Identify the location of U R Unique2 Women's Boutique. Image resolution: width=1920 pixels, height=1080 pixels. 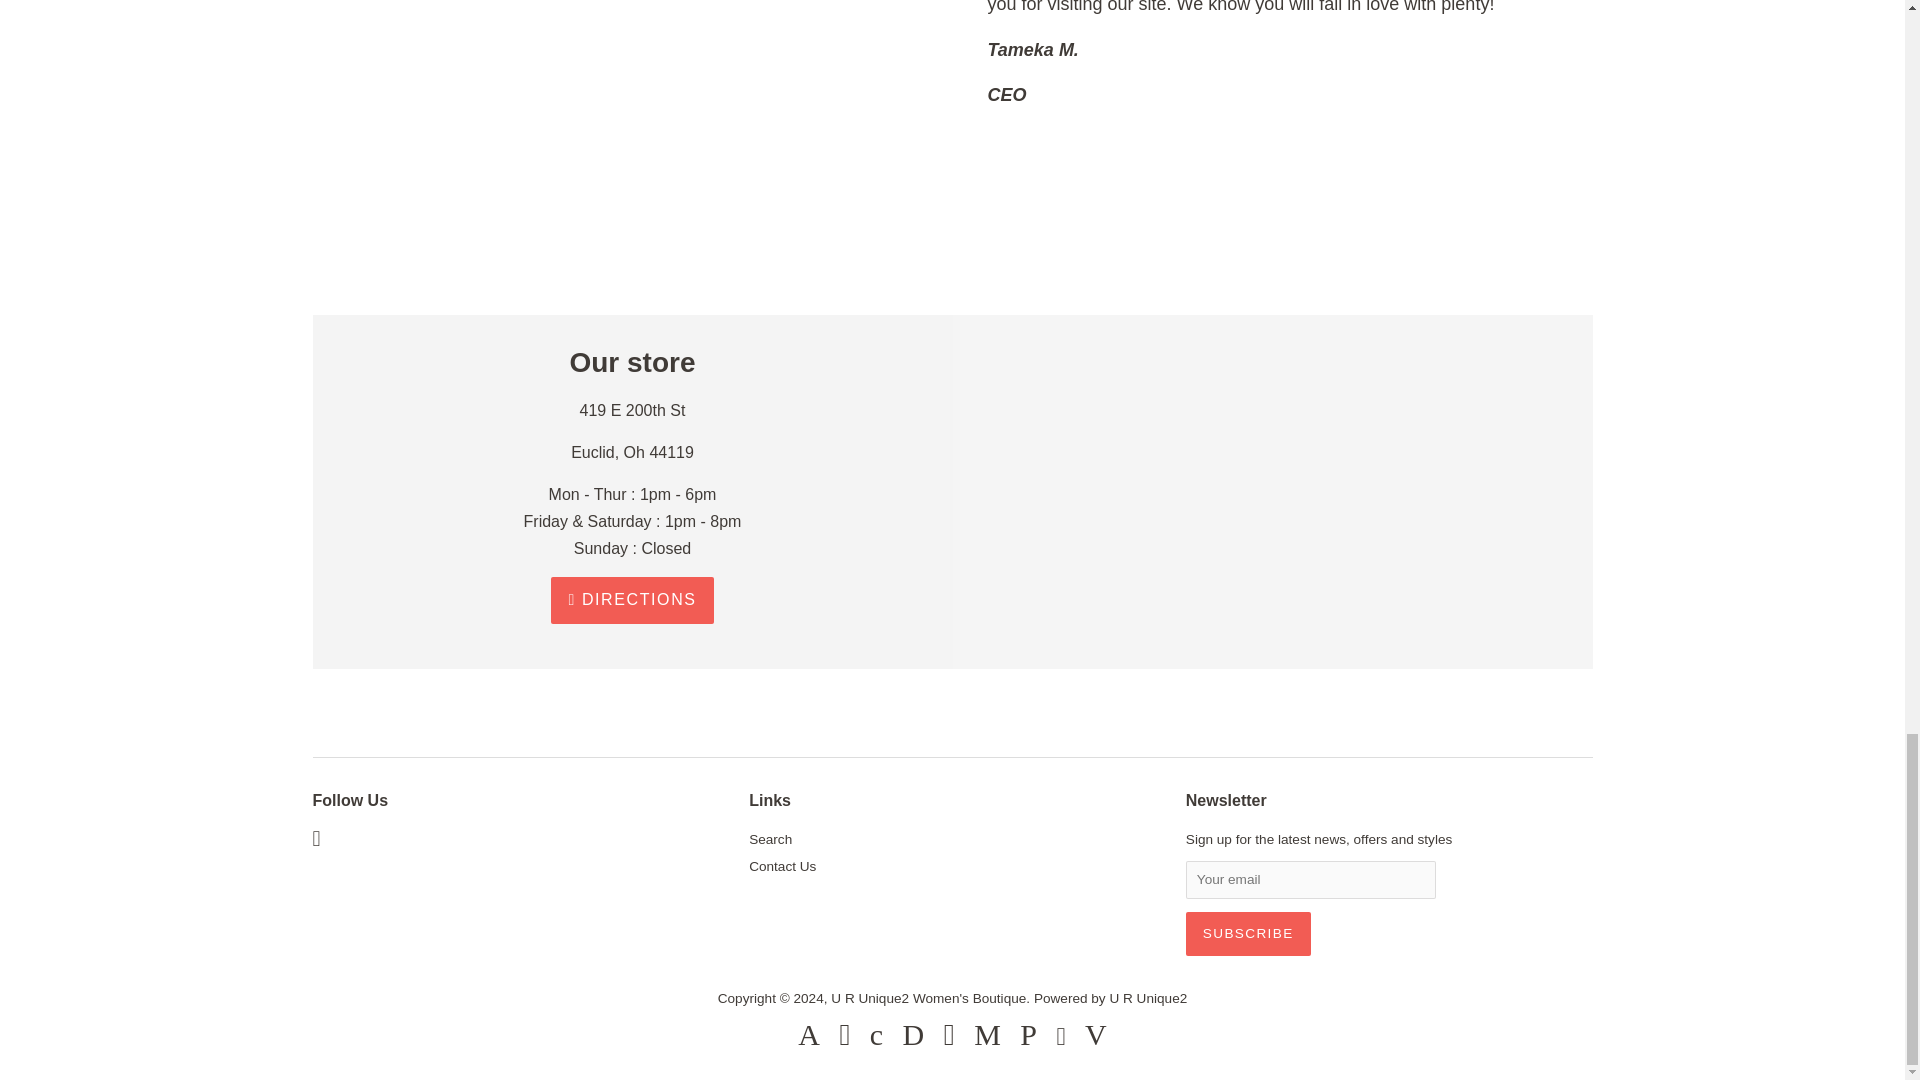
(928, 998).